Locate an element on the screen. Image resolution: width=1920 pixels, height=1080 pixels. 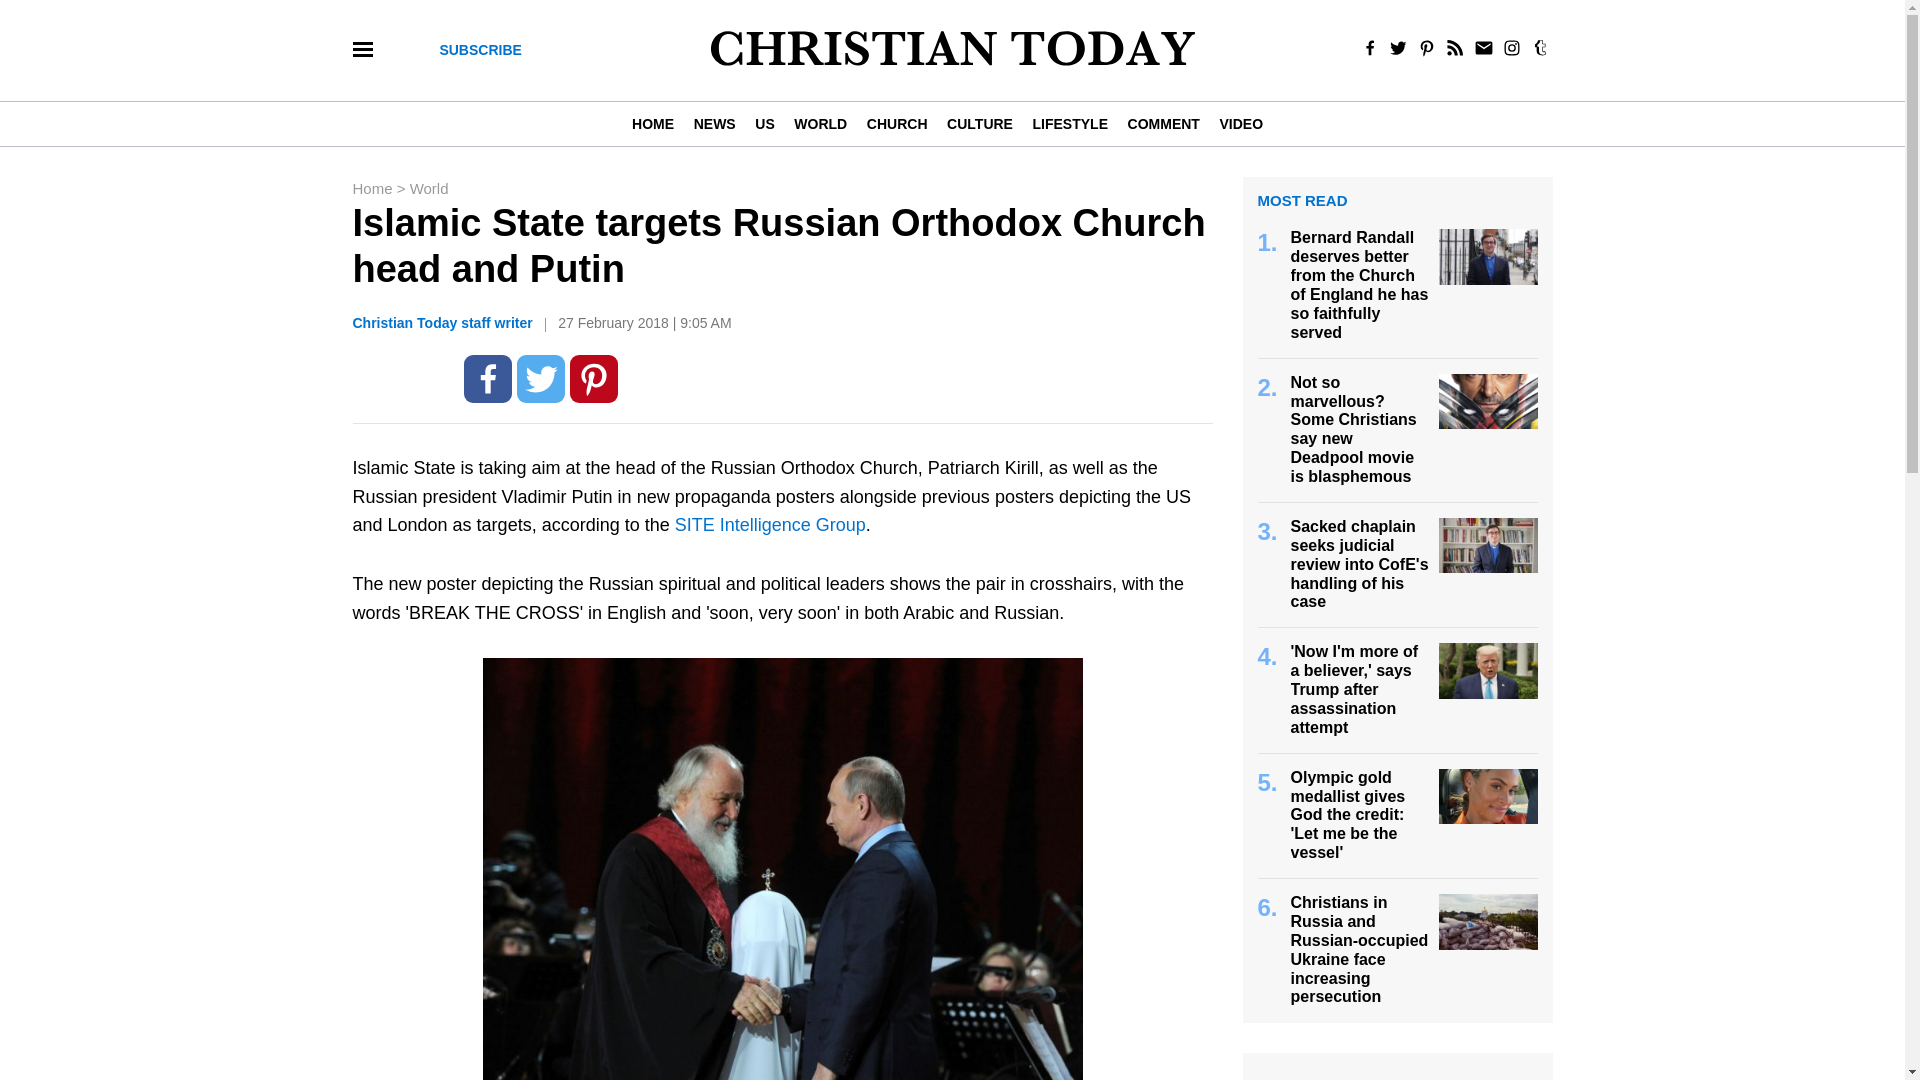
COMMENT is located at coordinates (1163, 123).